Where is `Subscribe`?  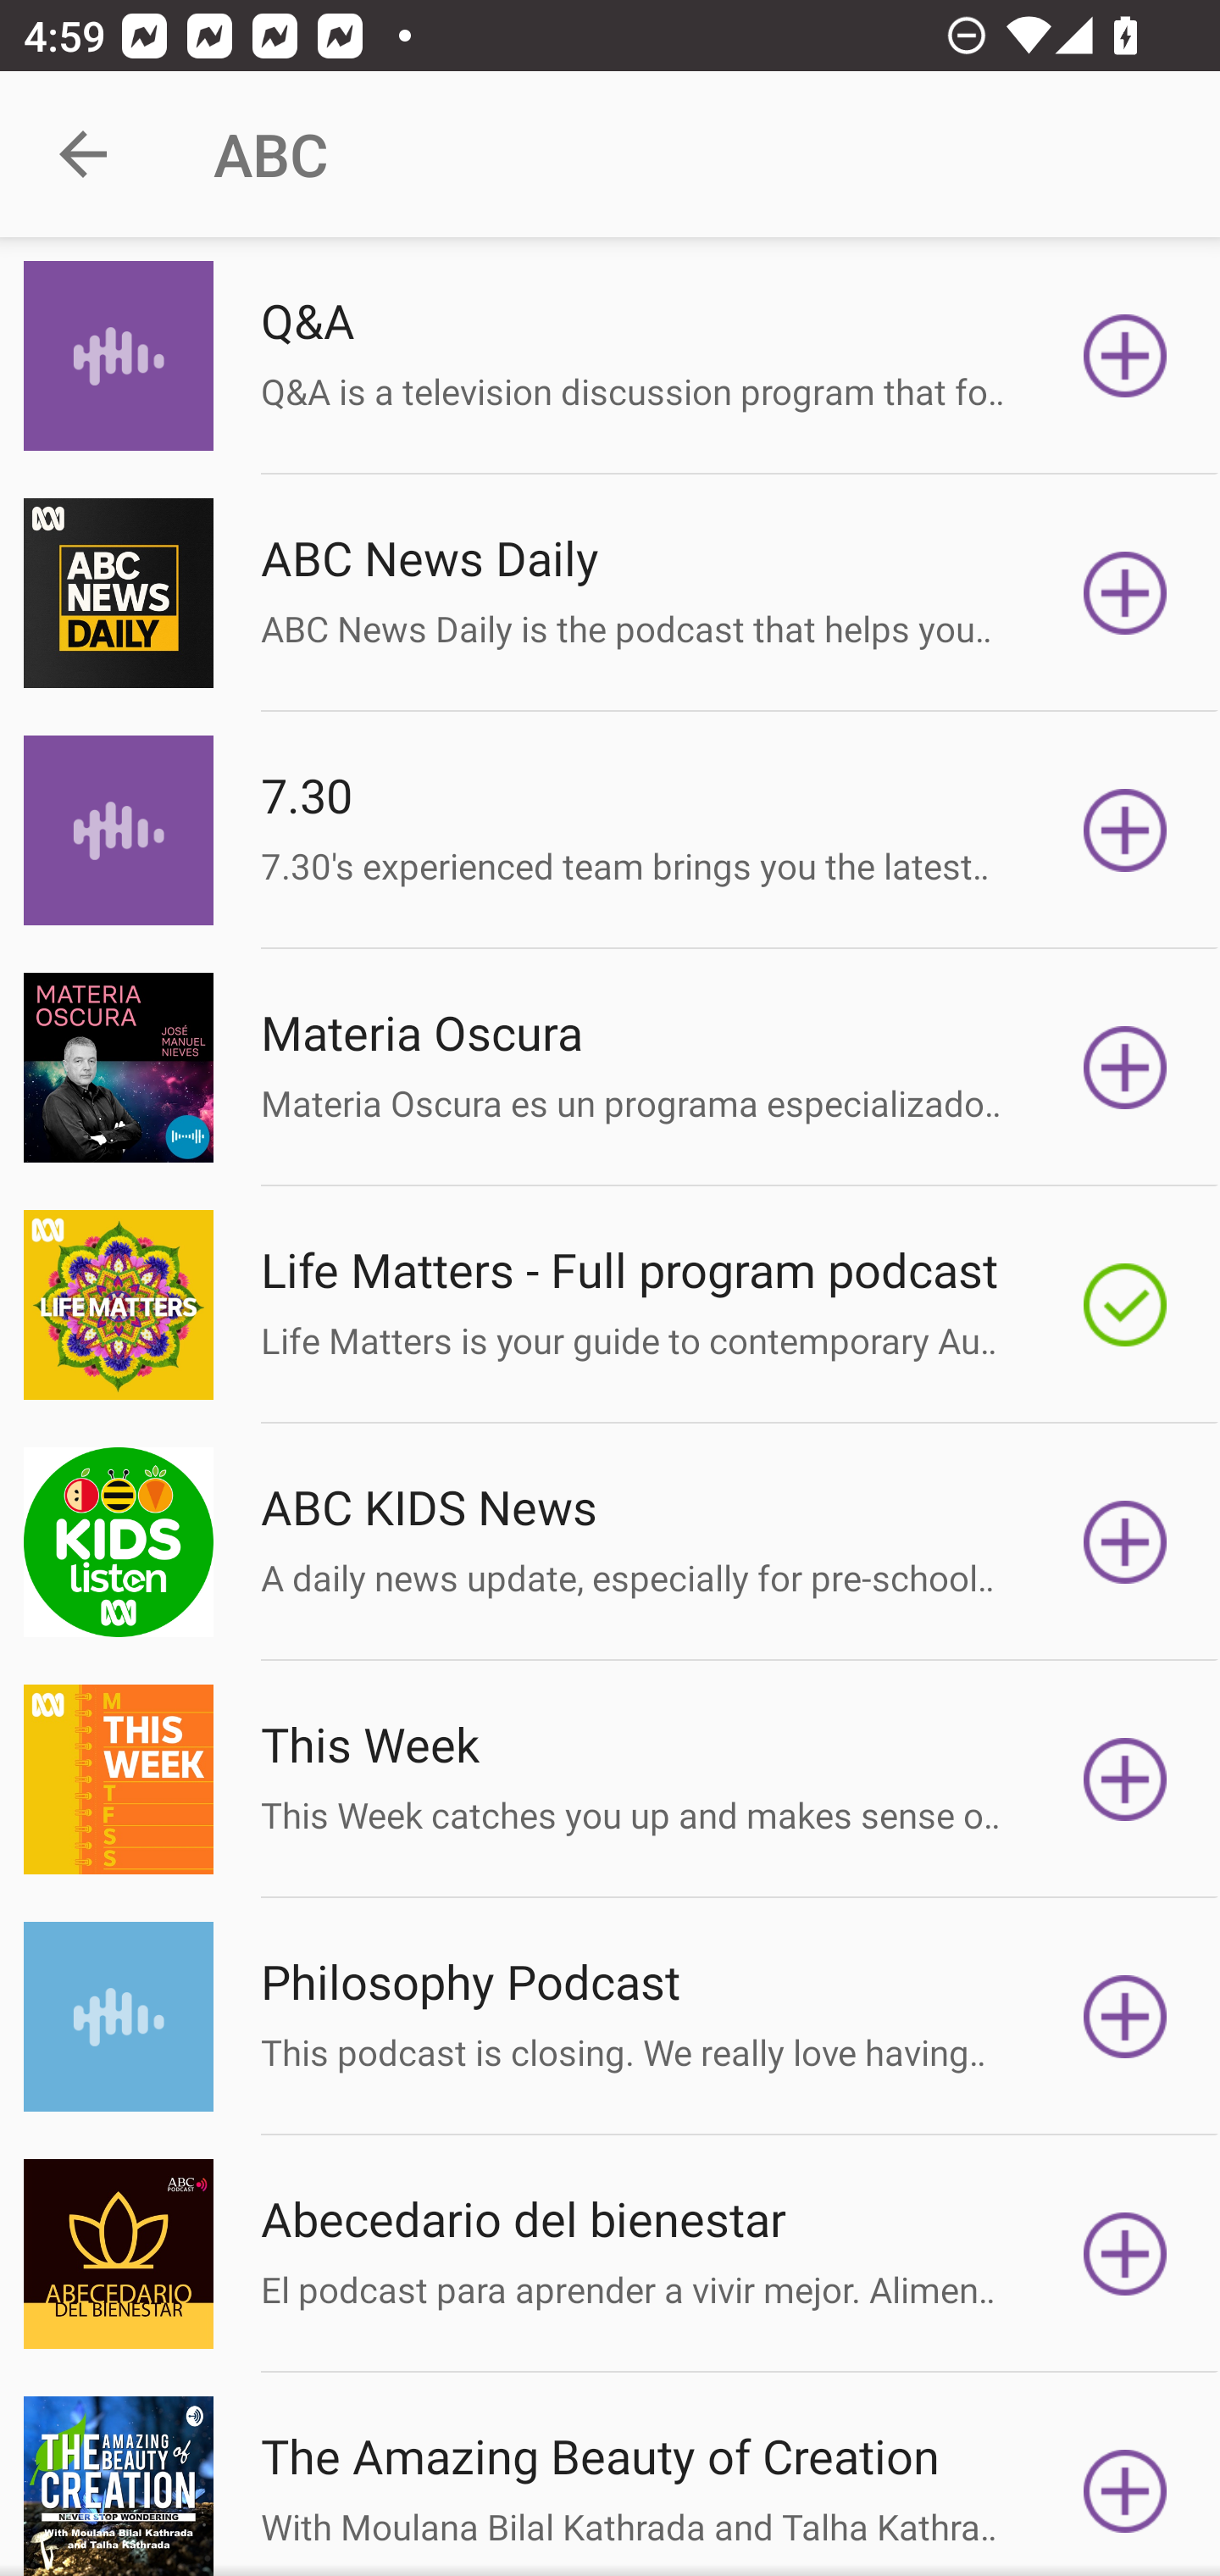 Subscribe is located at coordinates (1125, 356).